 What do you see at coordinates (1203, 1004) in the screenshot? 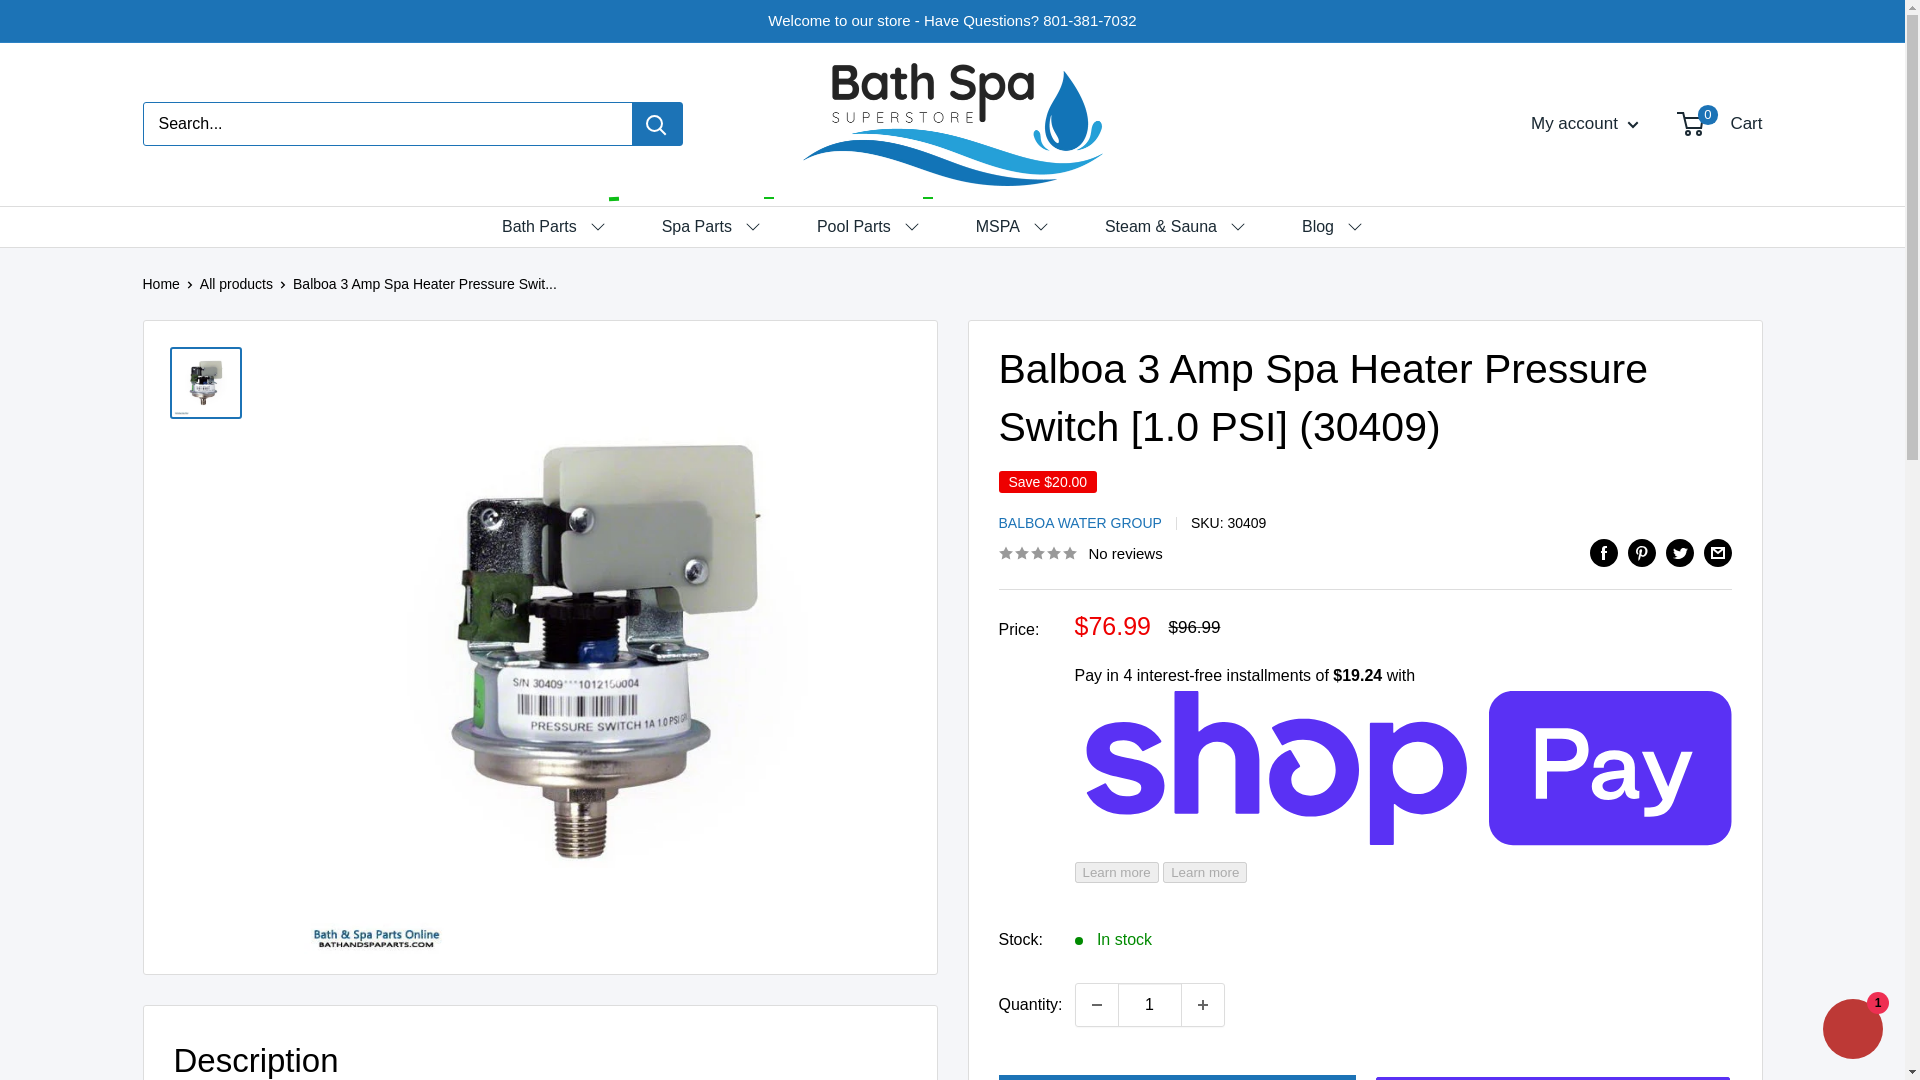
I see `Increase quantity by 1` at bounding box center [1203, 1004].